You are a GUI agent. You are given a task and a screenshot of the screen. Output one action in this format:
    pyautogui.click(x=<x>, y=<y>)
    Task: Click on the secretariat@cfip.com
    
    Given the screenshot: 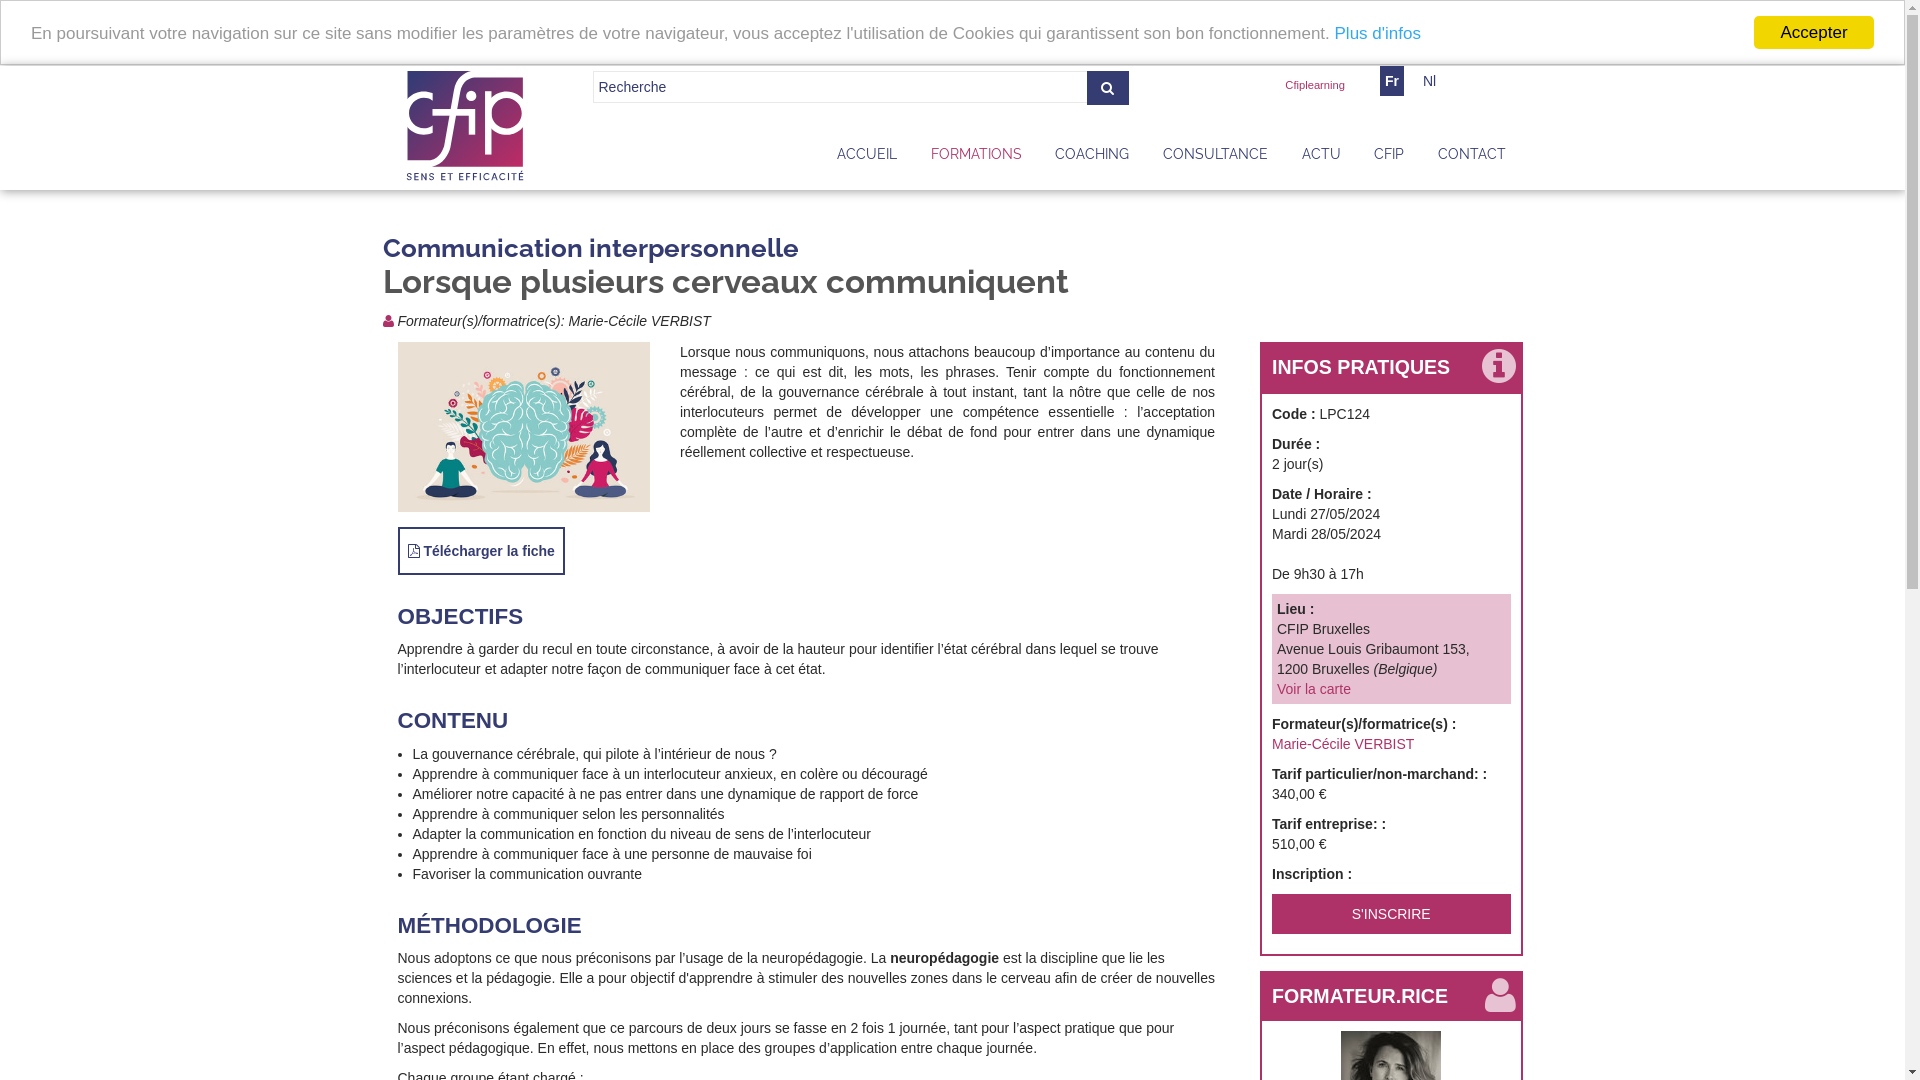 What is the action you would take?
    pyautogui.click(x=1051, y=995)
    